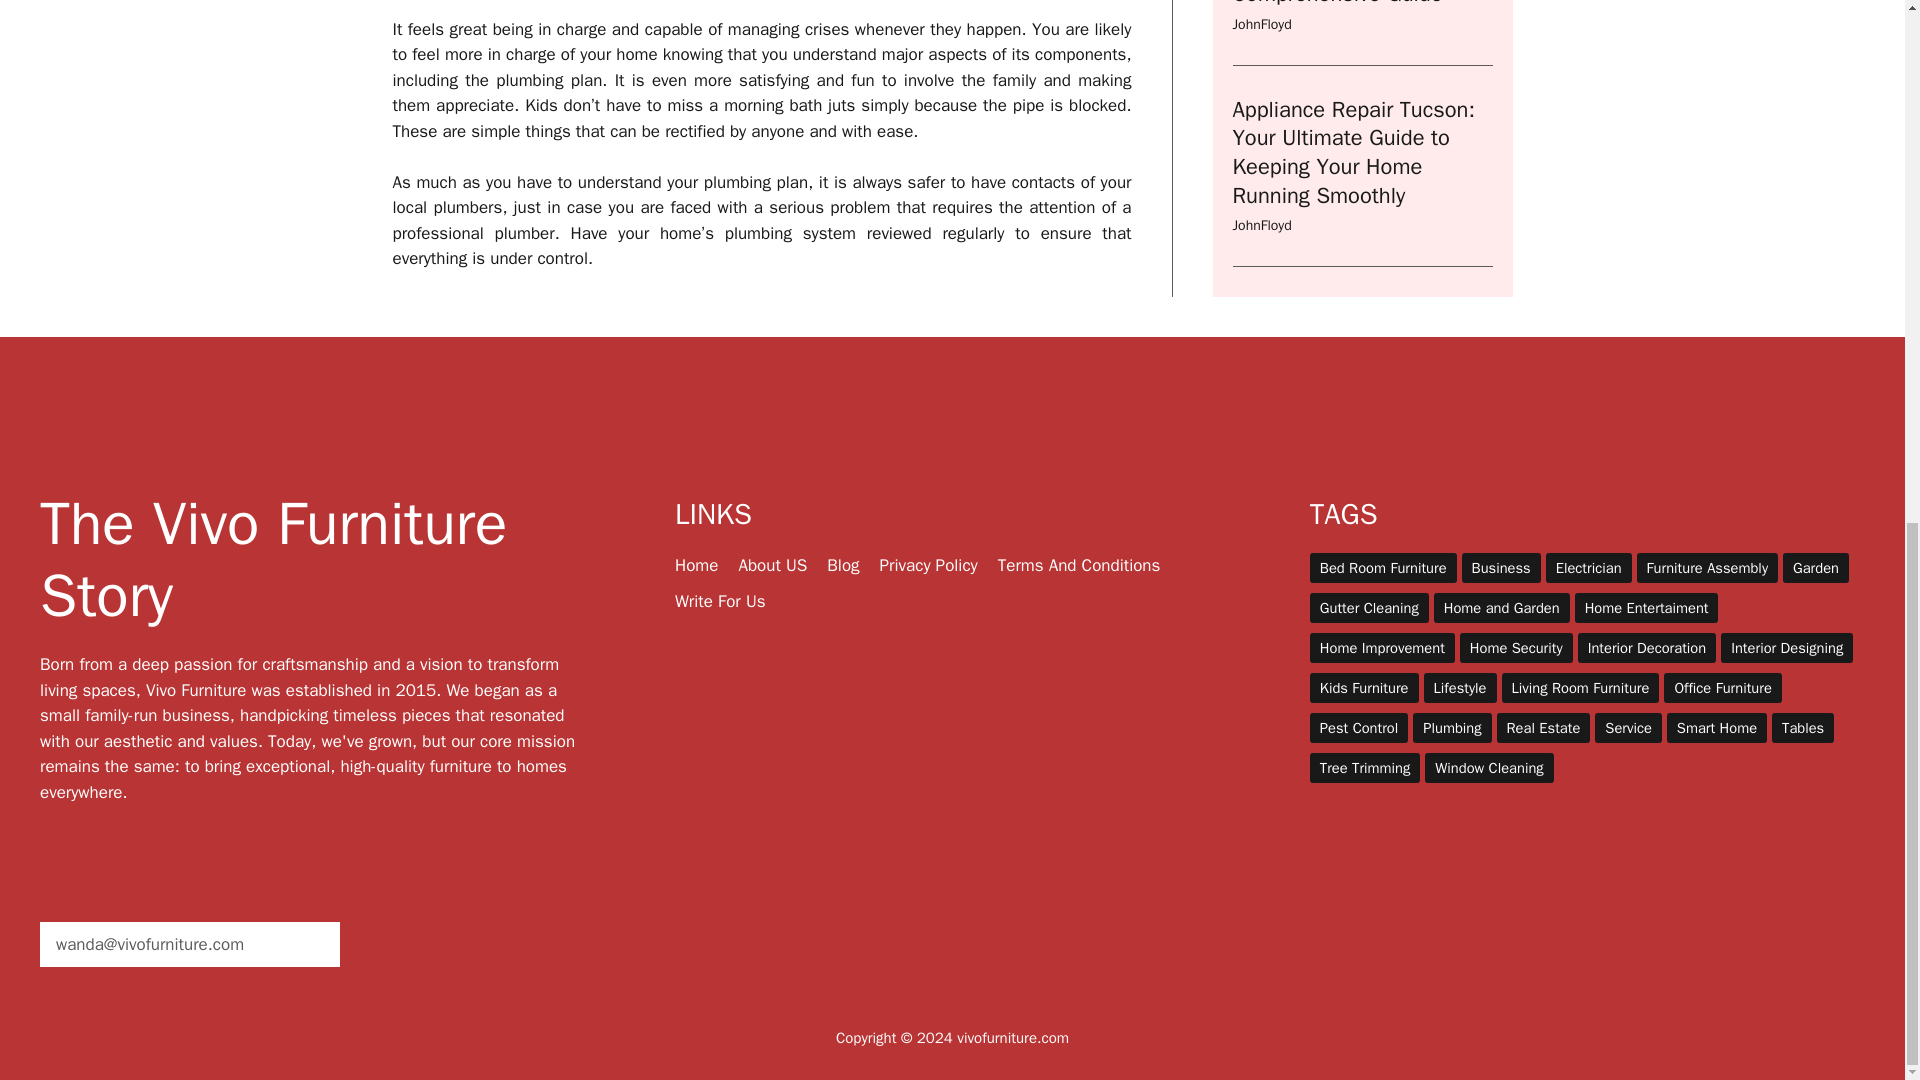 The height and width of the screenshot is (1080, 1920). What do you see at coordinates (772, 565) in the screenshot?
I see `About US` at bounding box center [772, 565].